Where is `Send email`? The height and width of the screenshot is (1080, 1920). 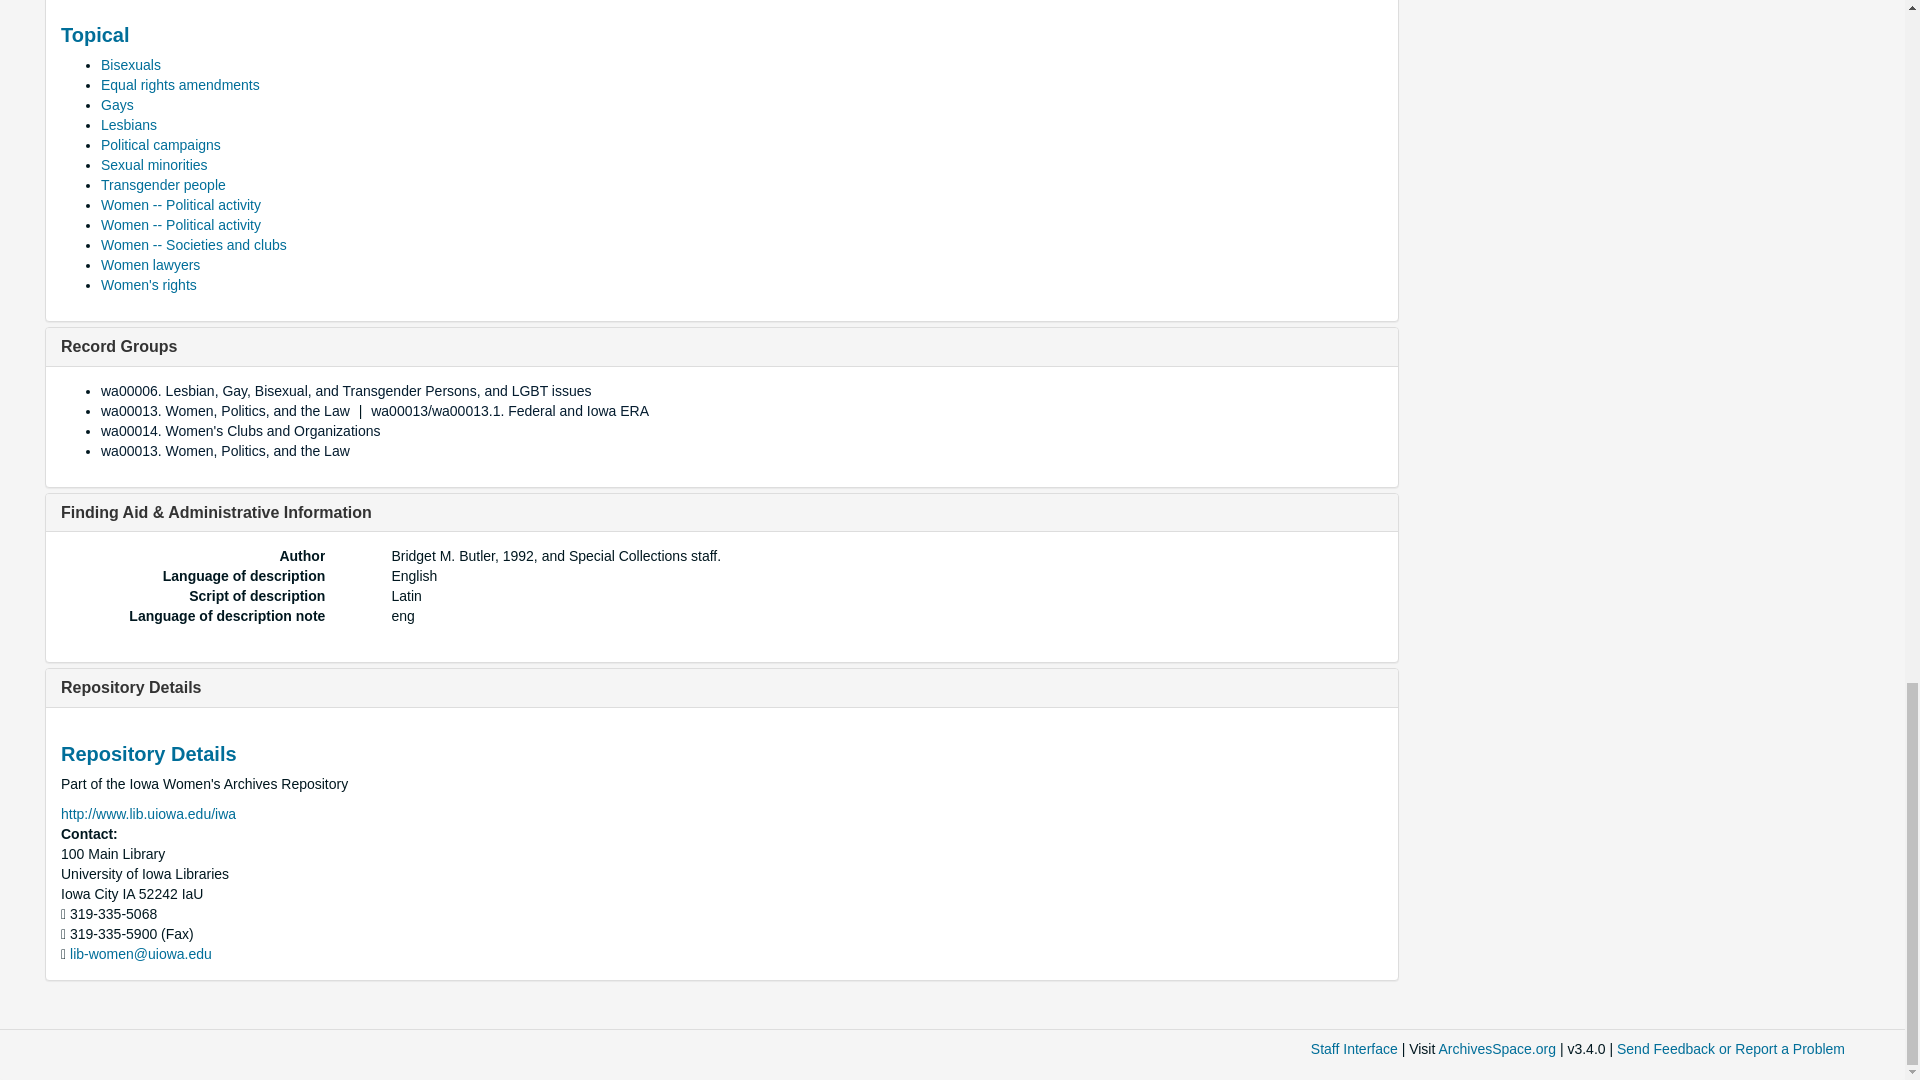 Send email is located at coordinates (140, 954).